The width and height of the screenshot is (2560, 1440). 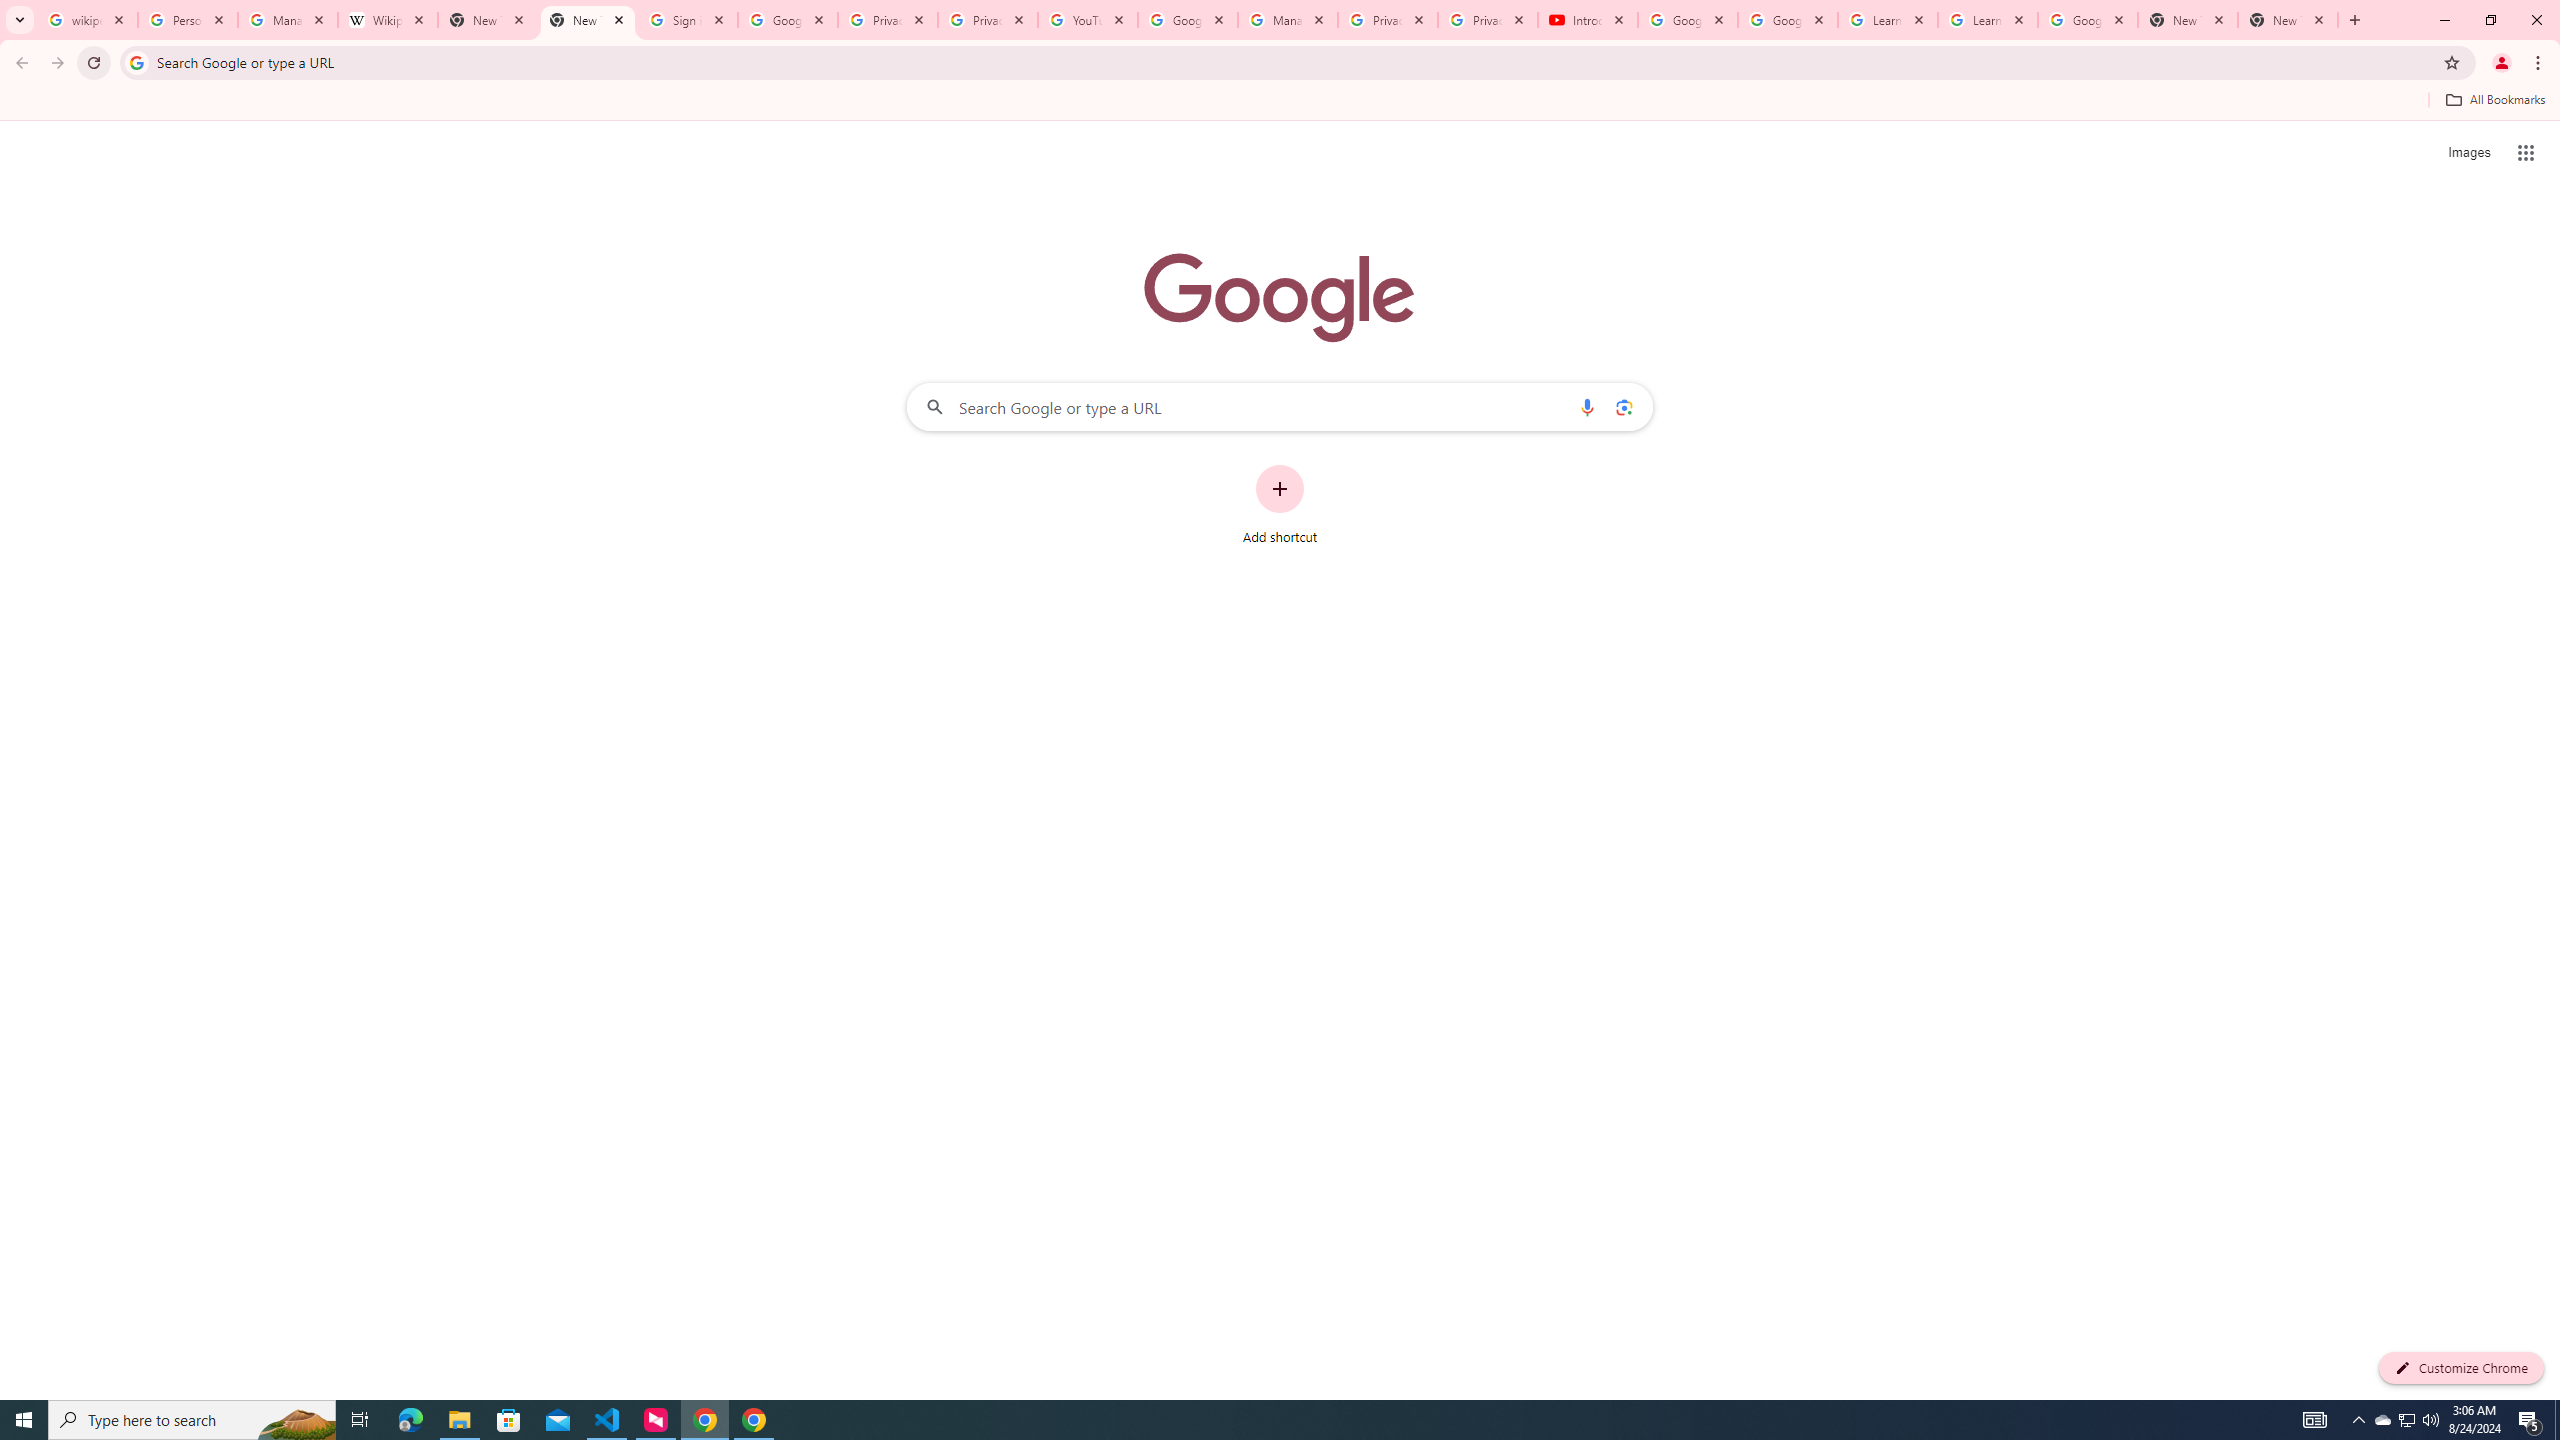 What do you see at coordinates (1587, 406) in the screenshot?
I see `Search by voice` at bounding box center [1587, 406].